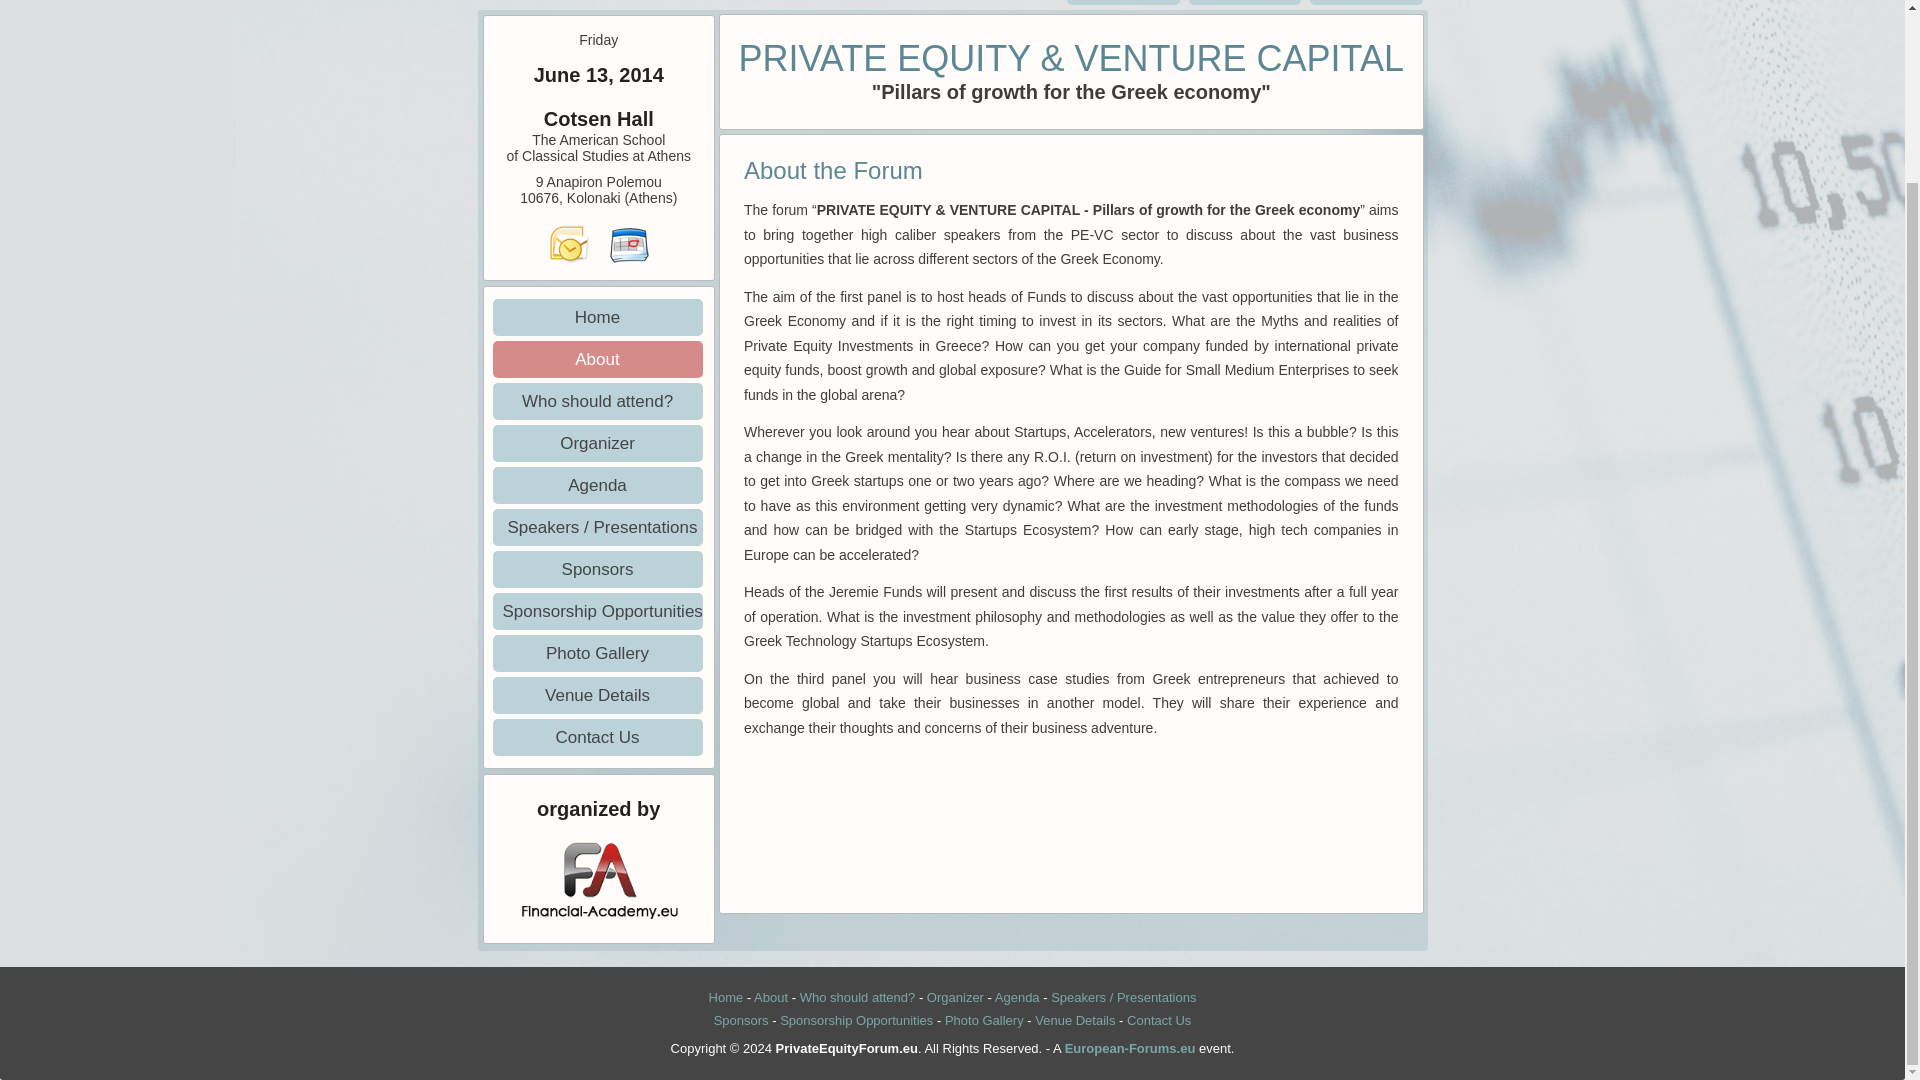  What do you see at coordinates (856, 1020) in the screenshot?
I see `Sponsorship Opportunities` at bounding box center [856, 1020].